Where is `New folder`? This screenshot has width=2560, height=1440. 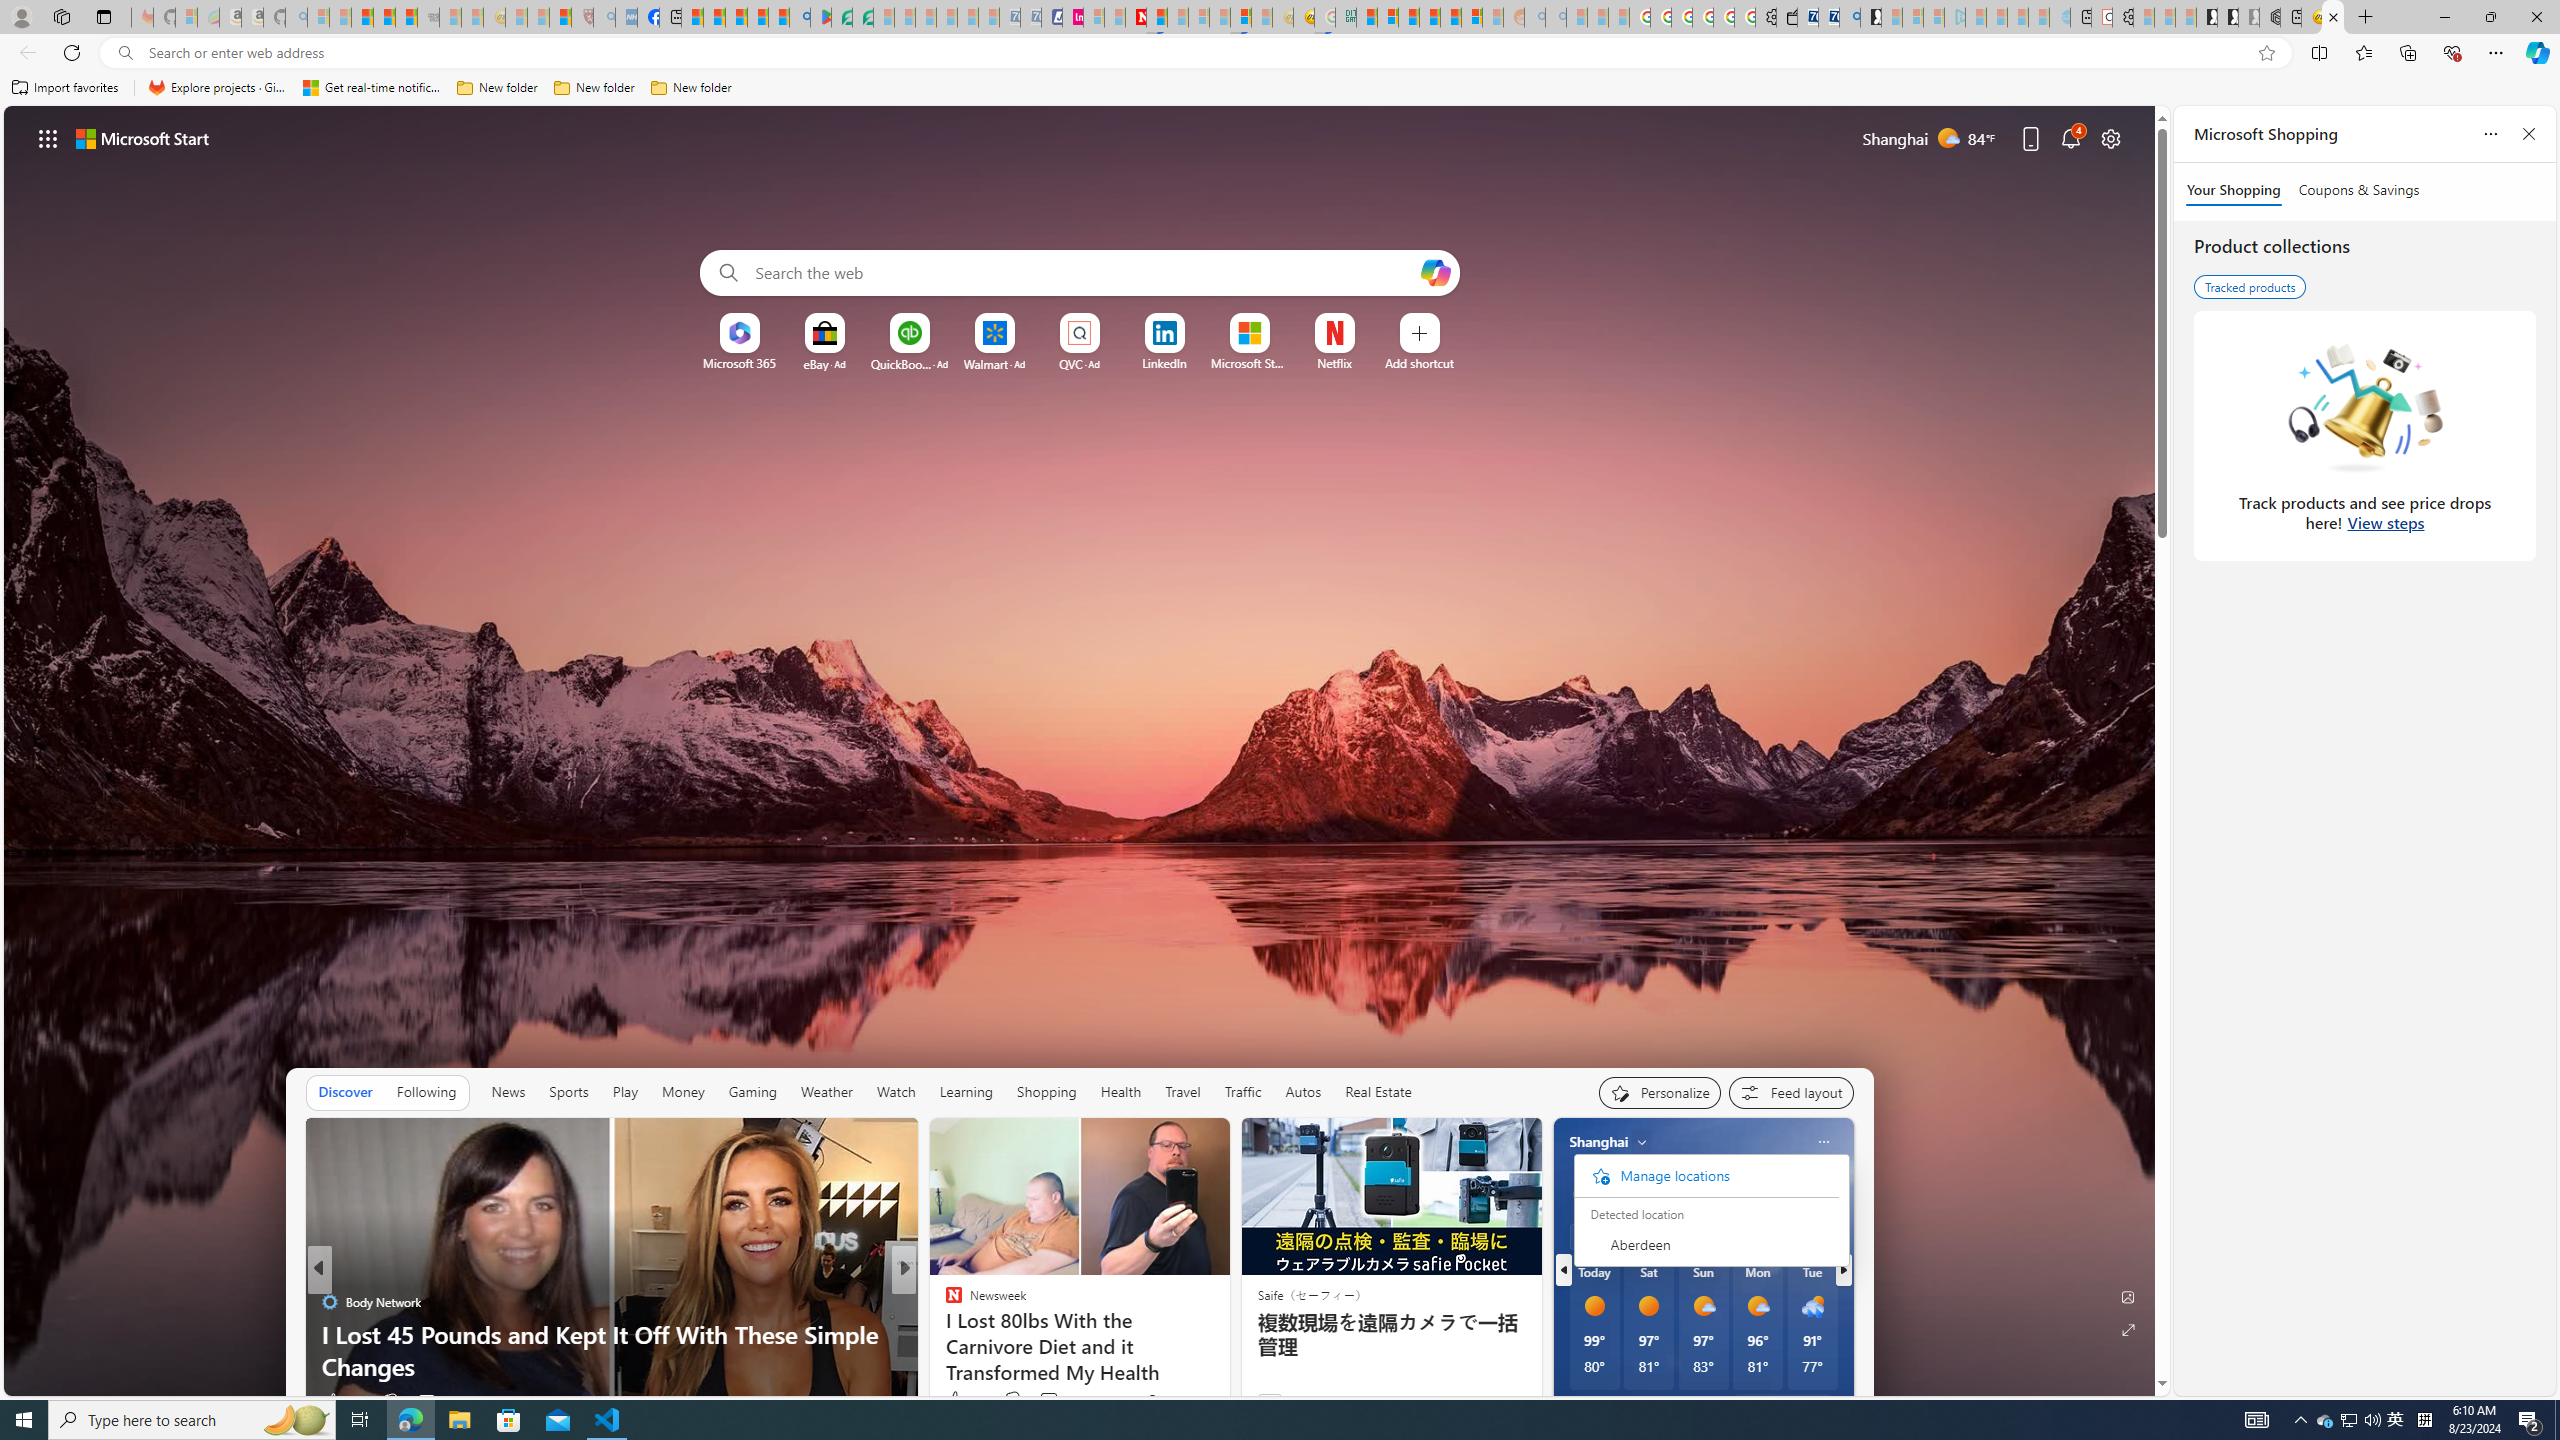
New folder is located at coordinates (691, 88).